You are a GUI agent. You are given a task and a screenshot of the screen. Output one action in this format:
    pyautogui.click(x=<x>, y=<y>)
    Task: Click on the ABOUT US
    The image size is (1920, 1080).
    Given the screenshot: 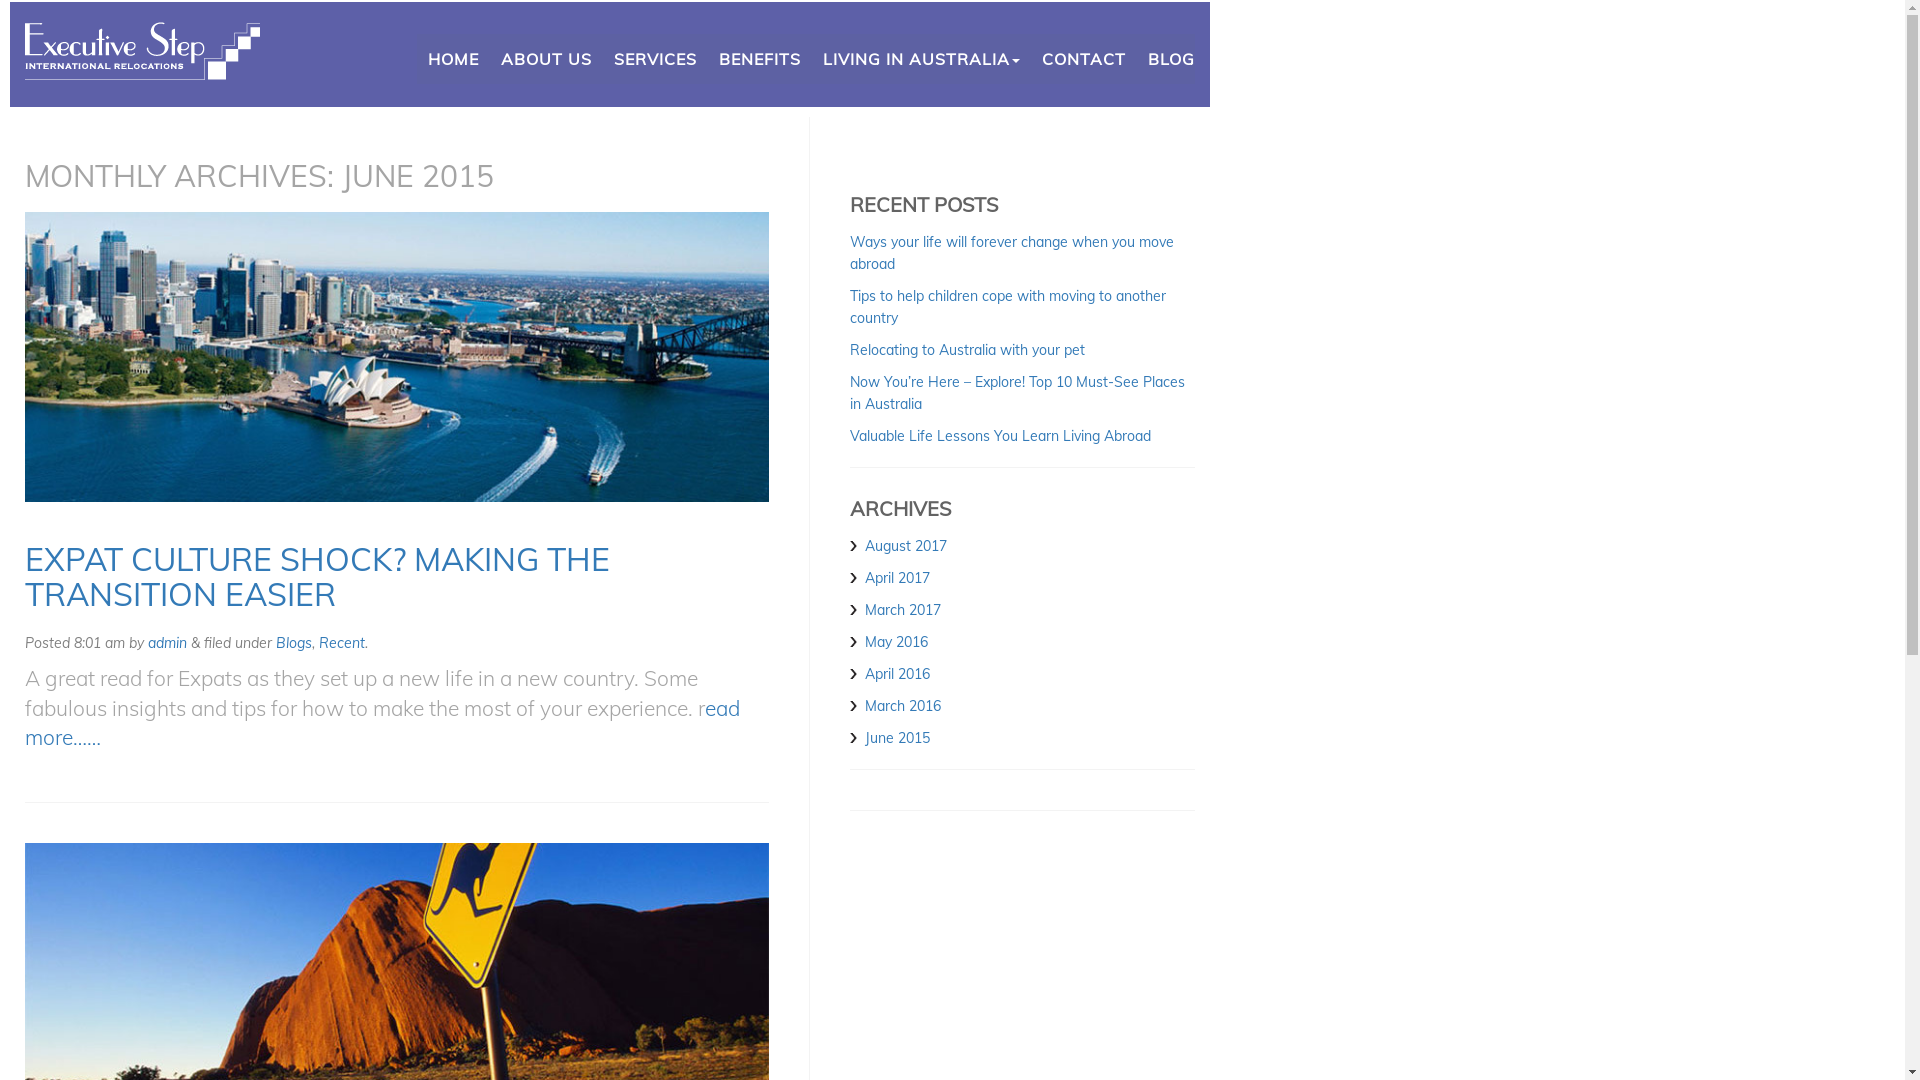 What is the action you would take?
    pyautogui.click(x=546, y=59)
    